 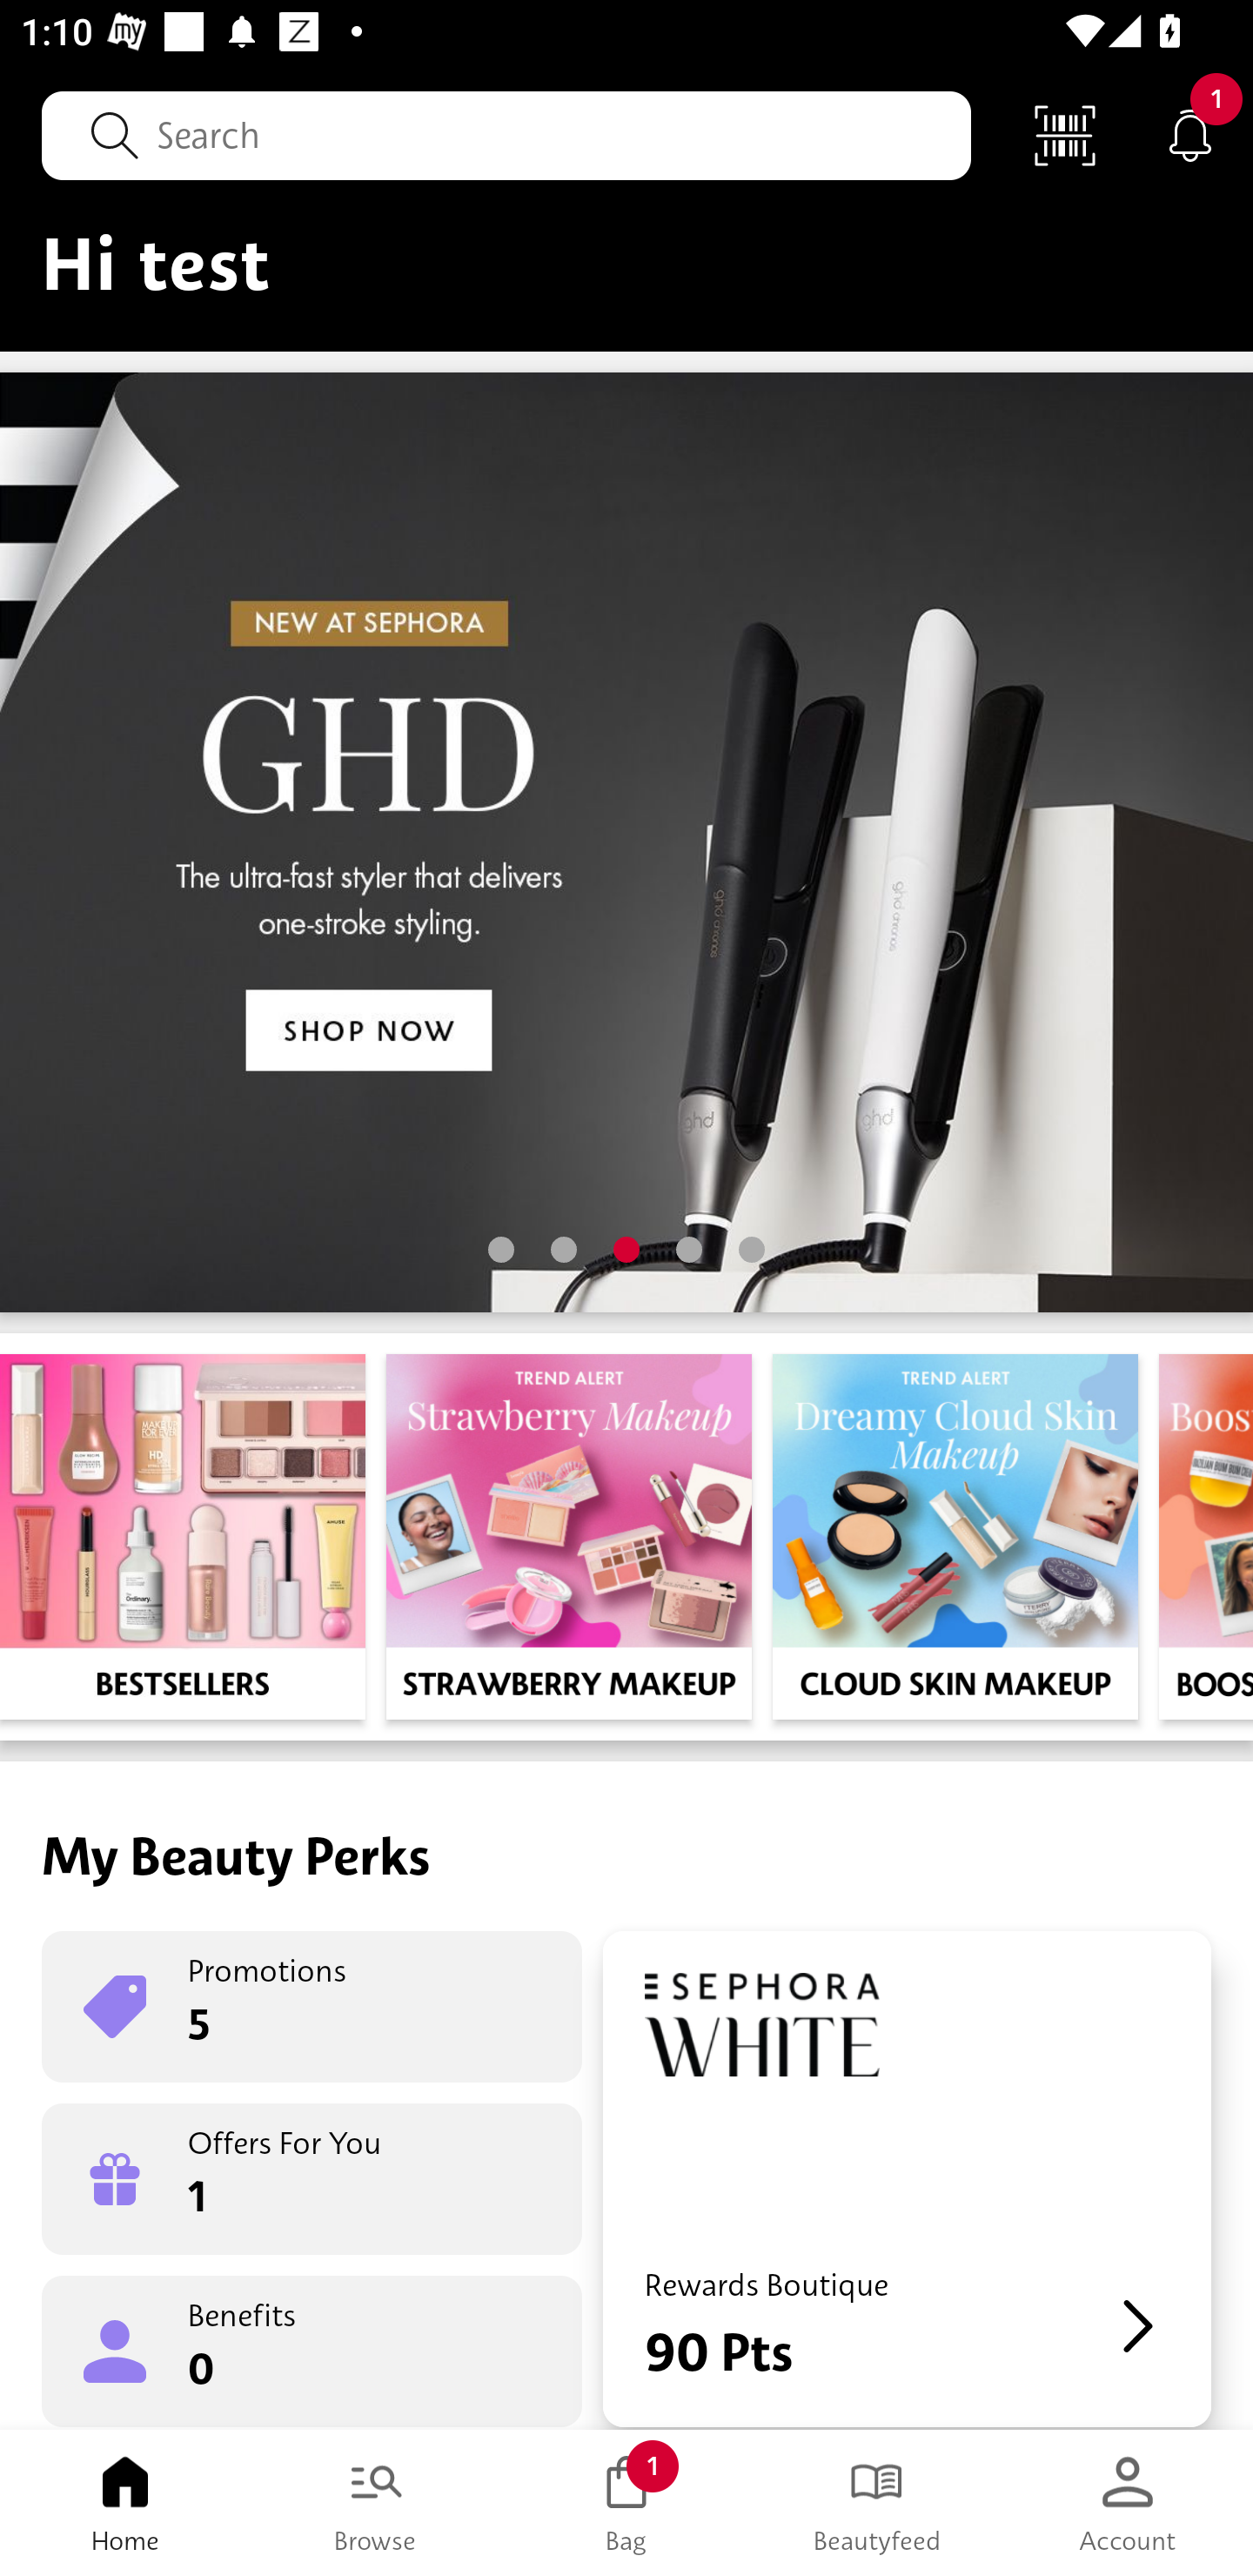 What do you see at coordinates (312, 2179) in the screenshot?
I see `Offers For You 1` at bounding box center [312, 2179].